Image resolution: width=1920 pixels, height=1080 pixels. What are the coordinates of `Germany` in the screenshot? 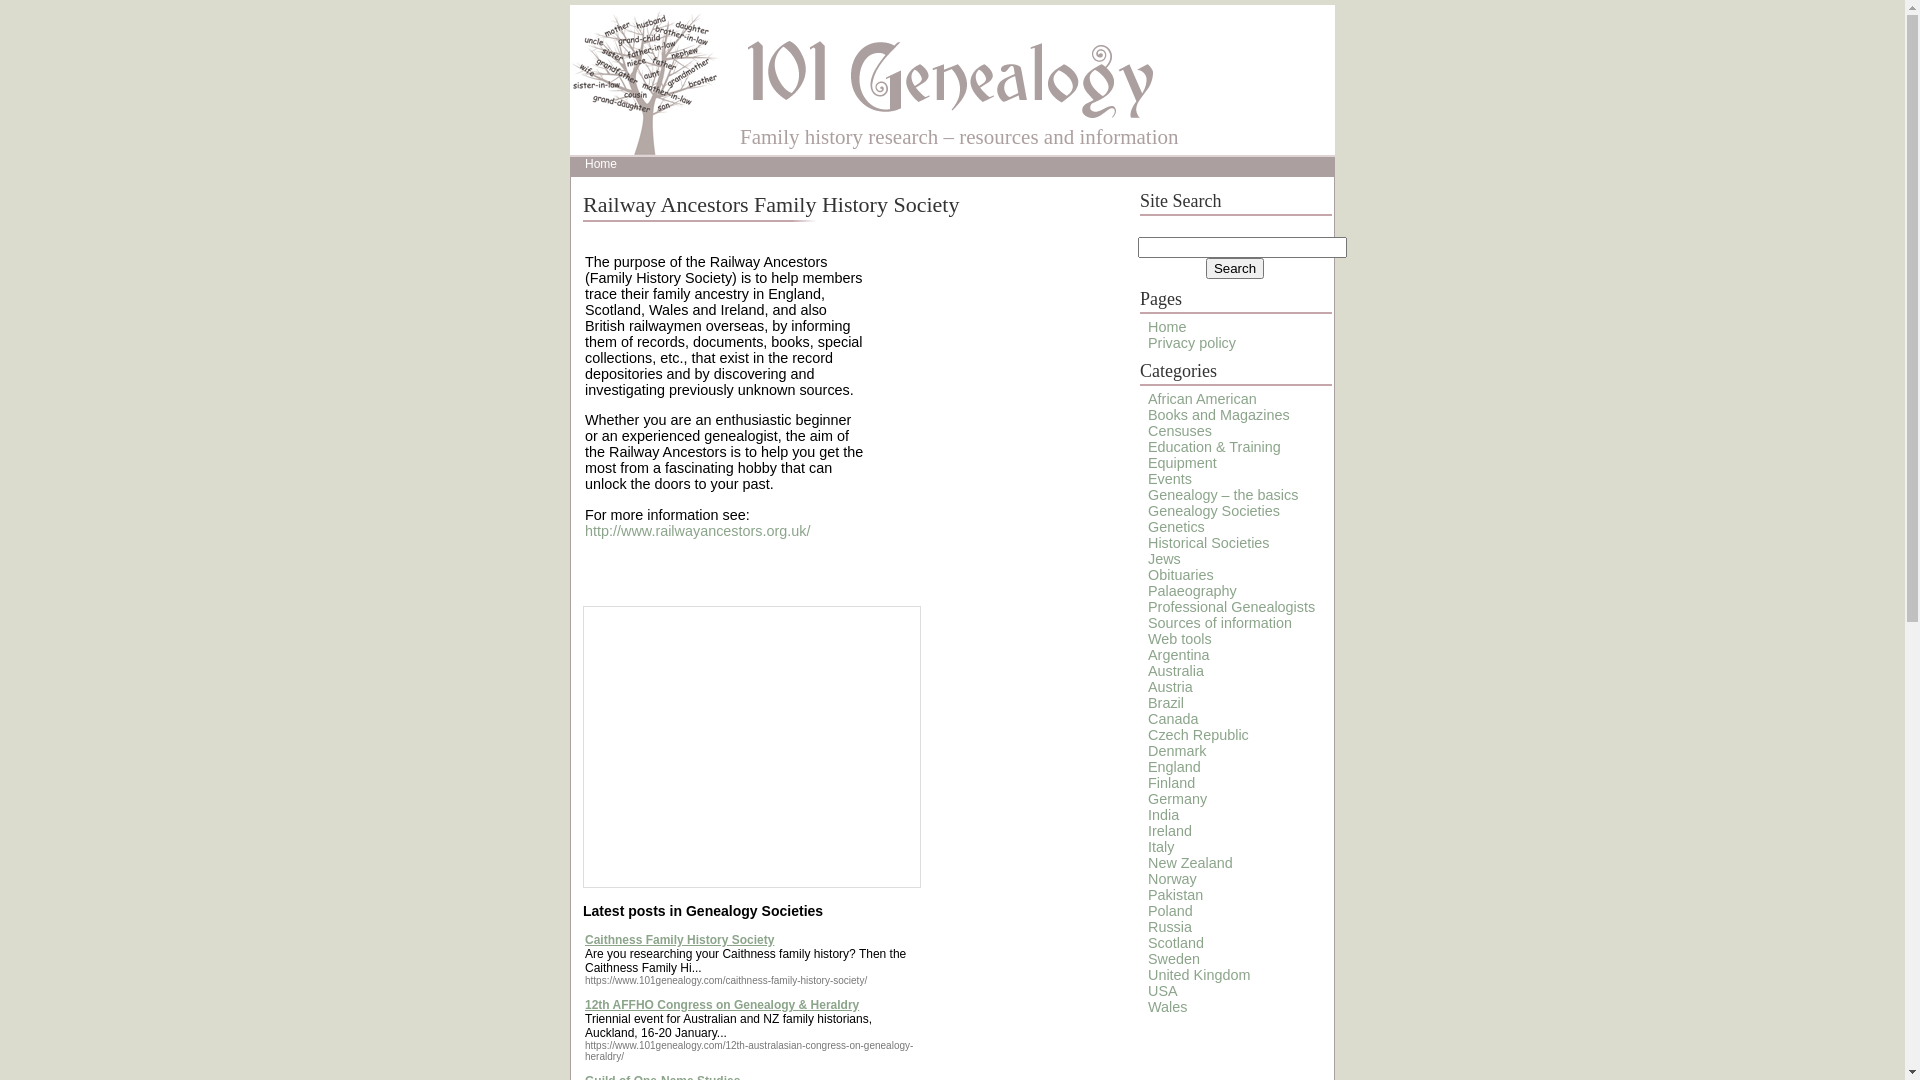 It's located at (1178, 799).